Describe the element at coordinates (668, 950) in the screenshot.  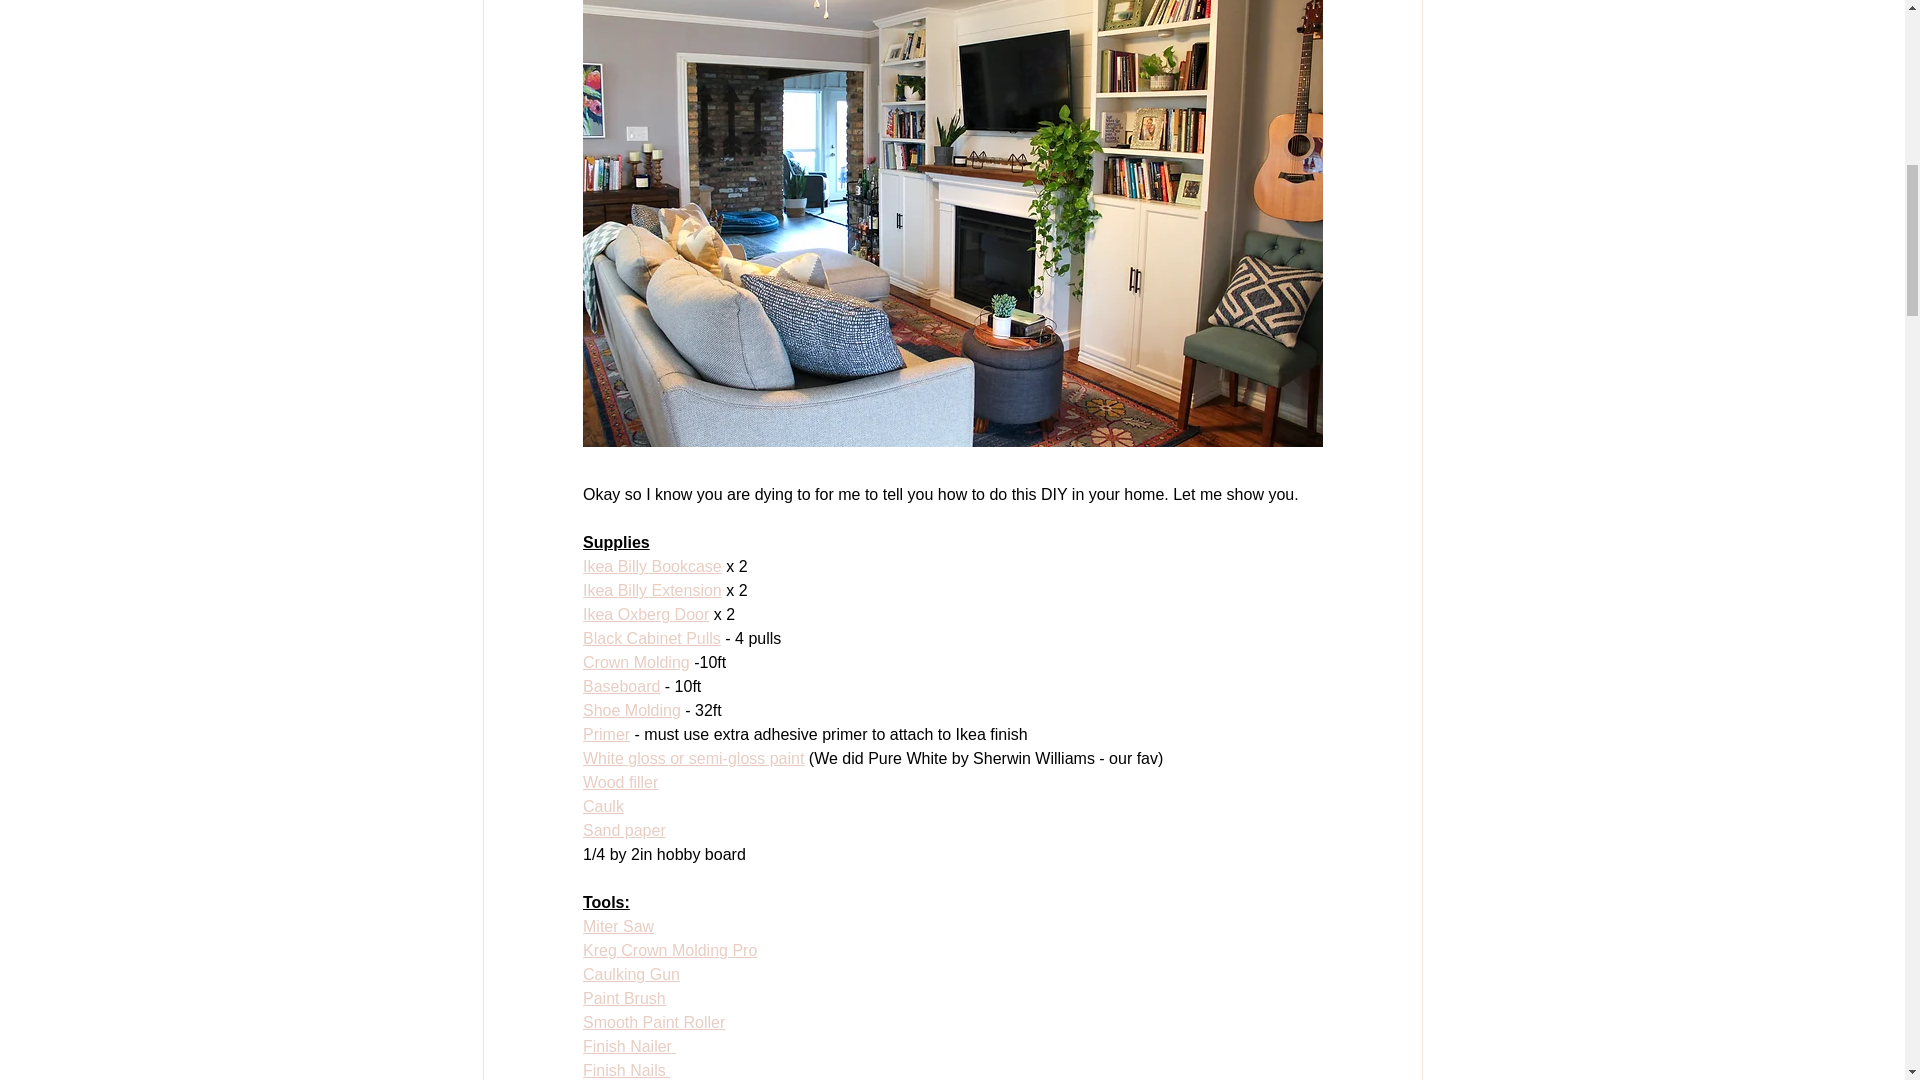
I see `Kreg Crown Molding Pro` at that location.